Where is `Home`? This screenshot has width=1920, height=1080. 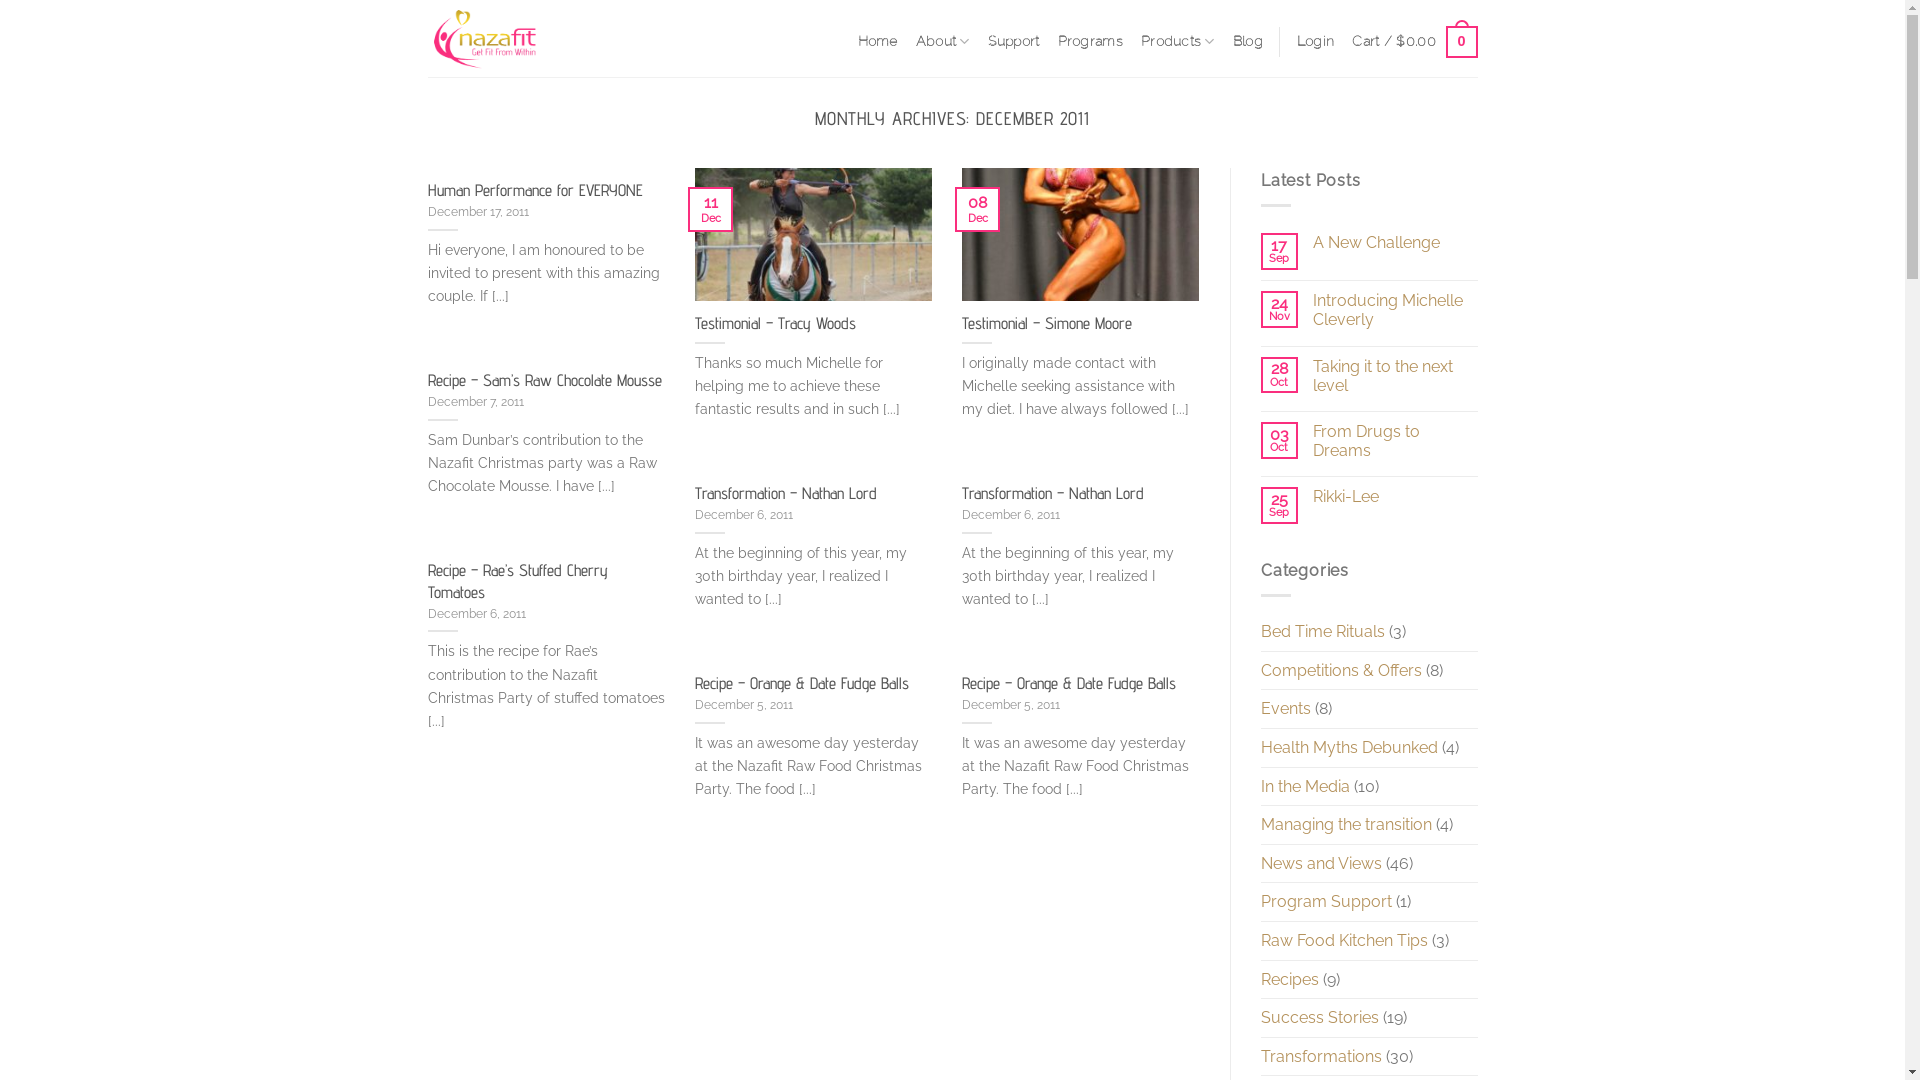 Home is located at coordinates (878, 42).